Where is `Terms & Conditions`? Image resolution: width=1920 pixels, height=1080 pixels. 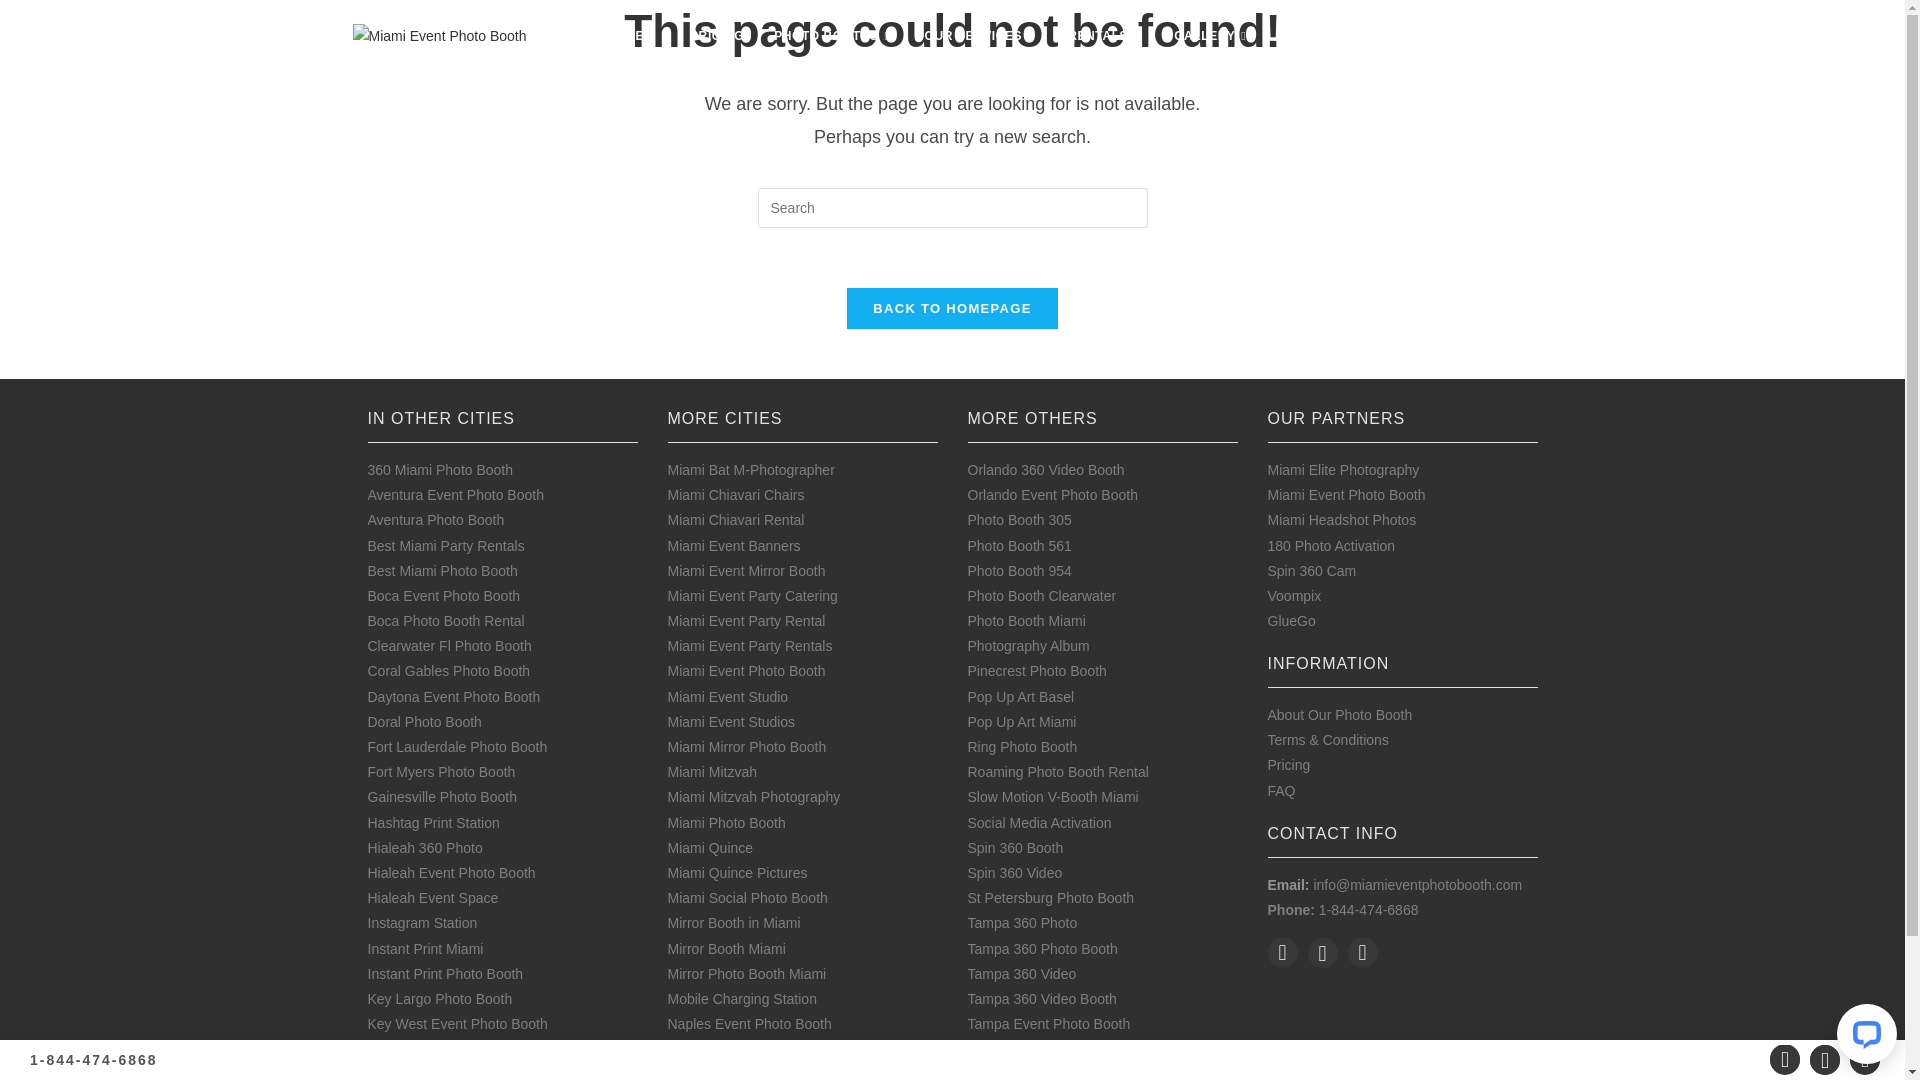
Terms & Conditions is located at coordinates (1328, 740).